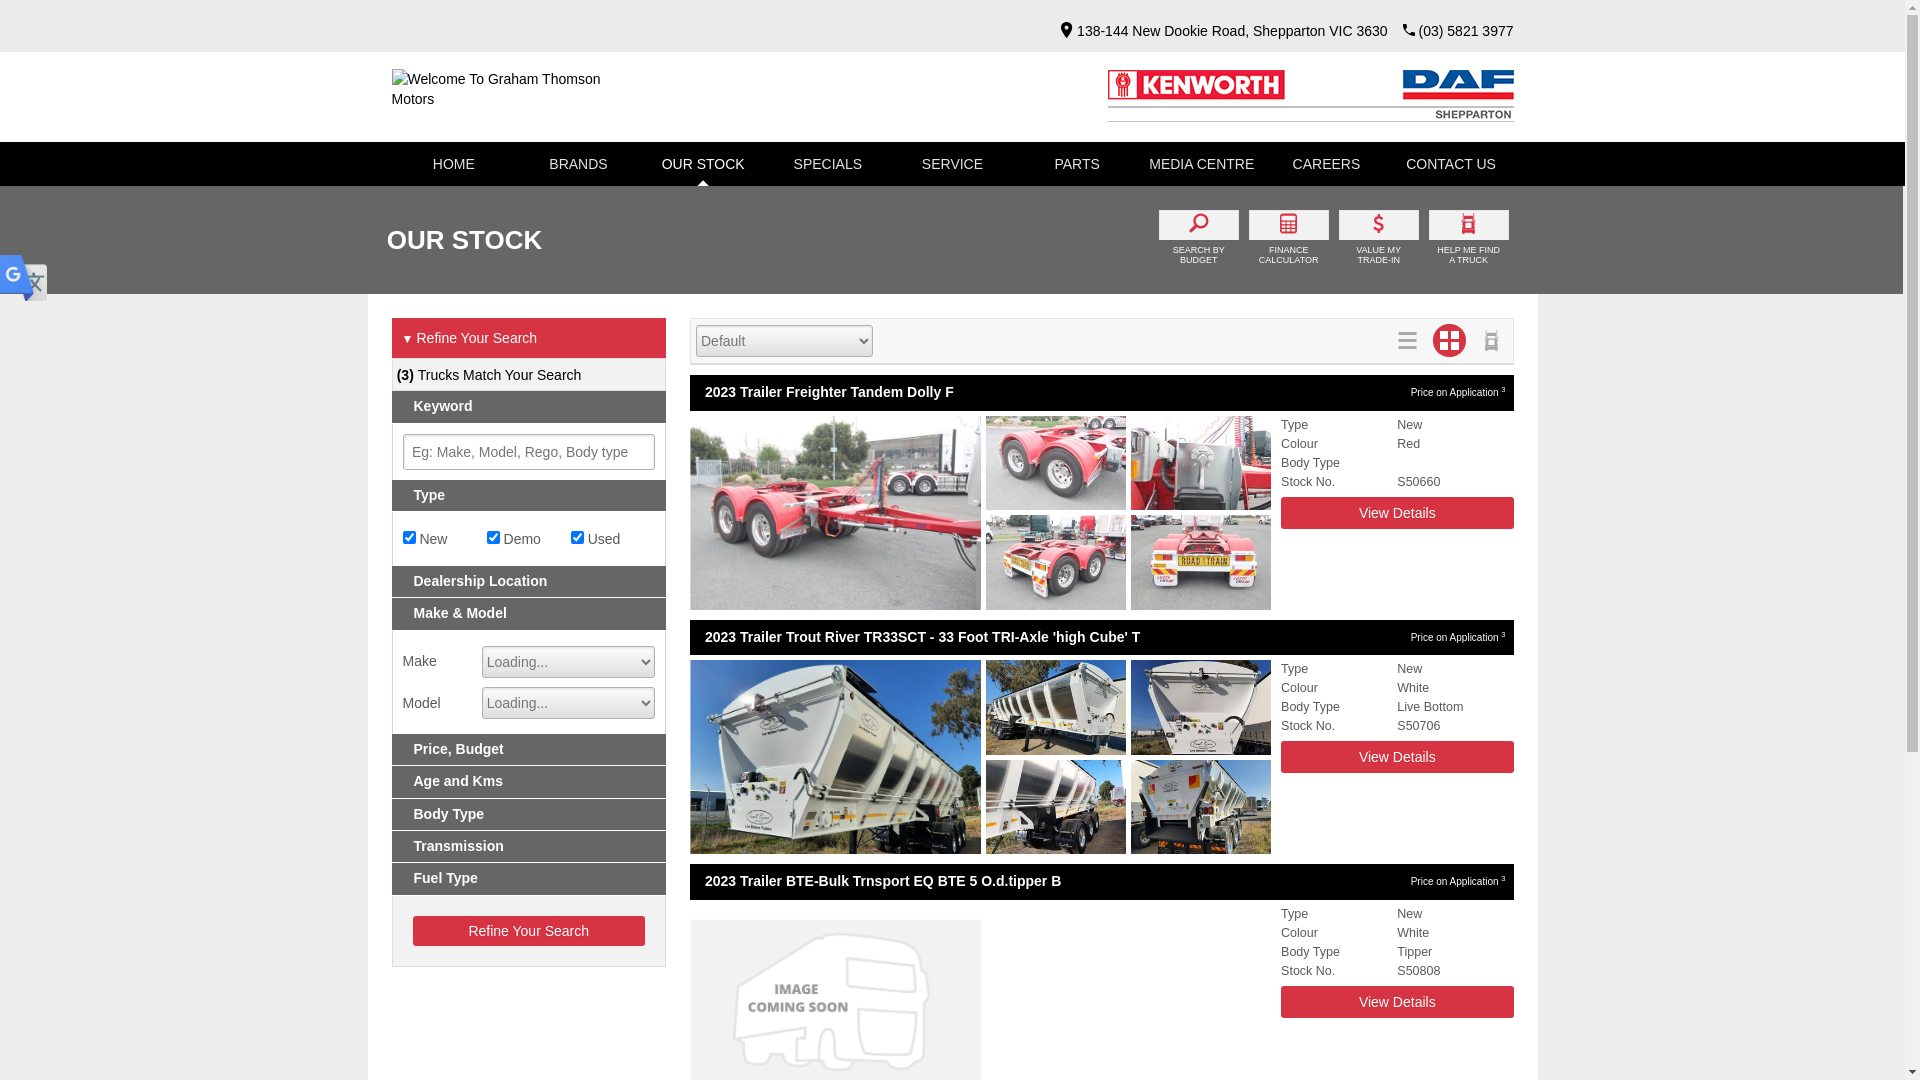 The width and height of the screenshot is (1920, 1080). What do you see at coordinates (1452, 164) in the screenshot?
I see `CONTACT US` at bounding box center [1452, 164].